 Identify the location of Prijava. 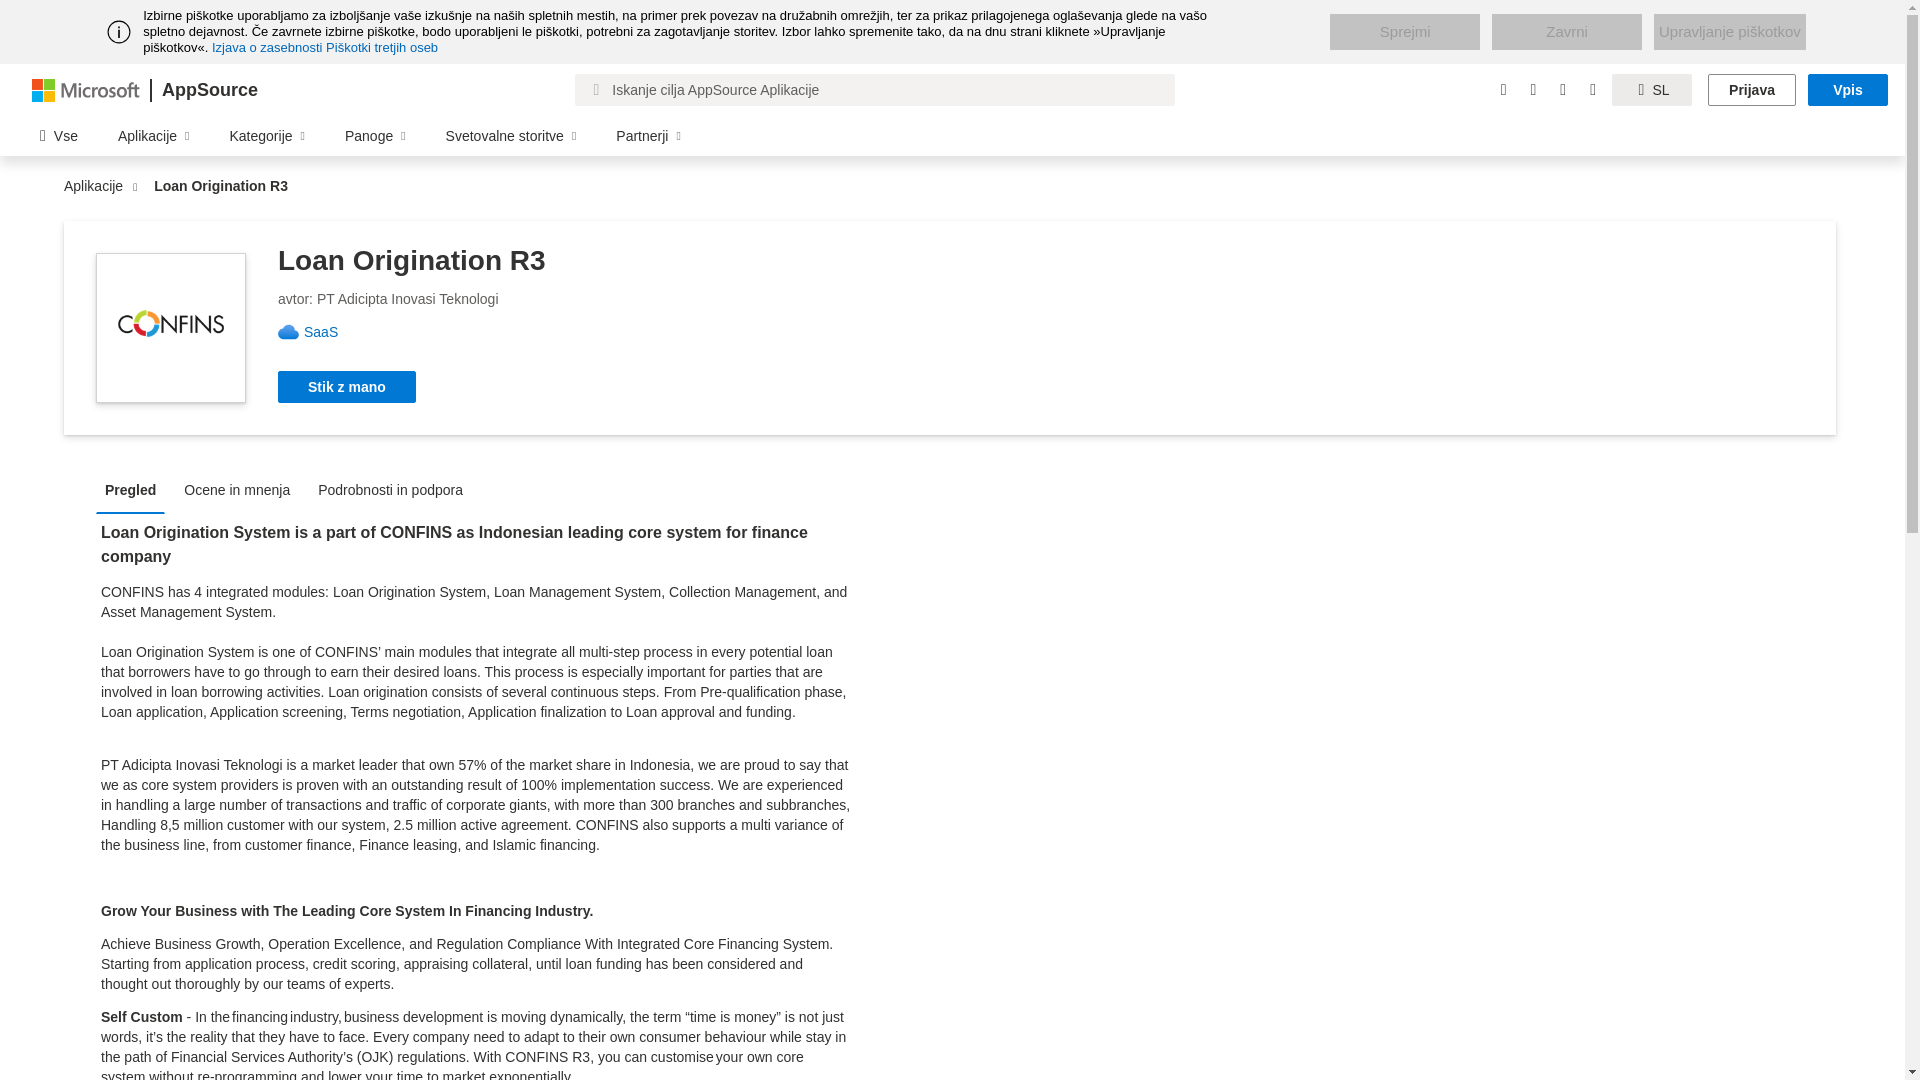
(1752, 90).